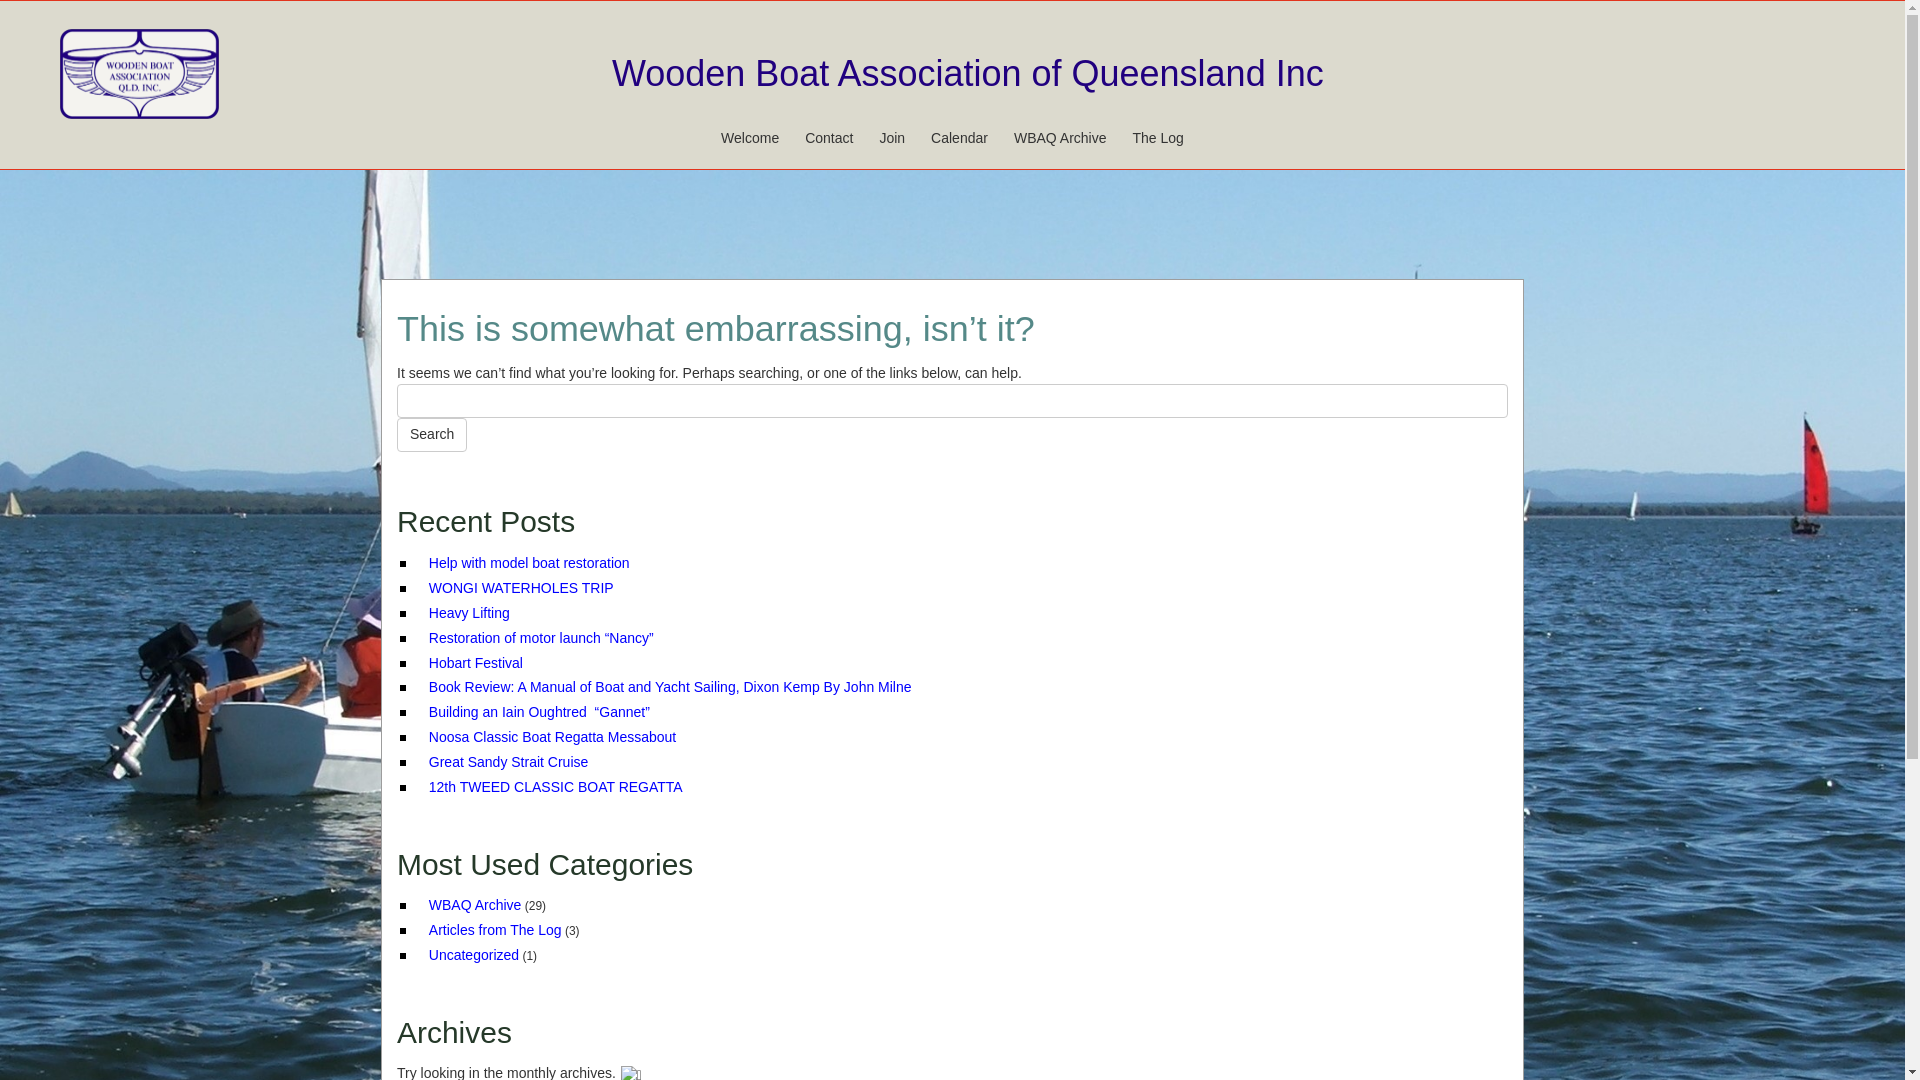 Image resolution: width=1920 pixels, height=1080 pixels. Describe the element at coordinates (1158, 138) in the screenshot. I see `The Log` at that location.